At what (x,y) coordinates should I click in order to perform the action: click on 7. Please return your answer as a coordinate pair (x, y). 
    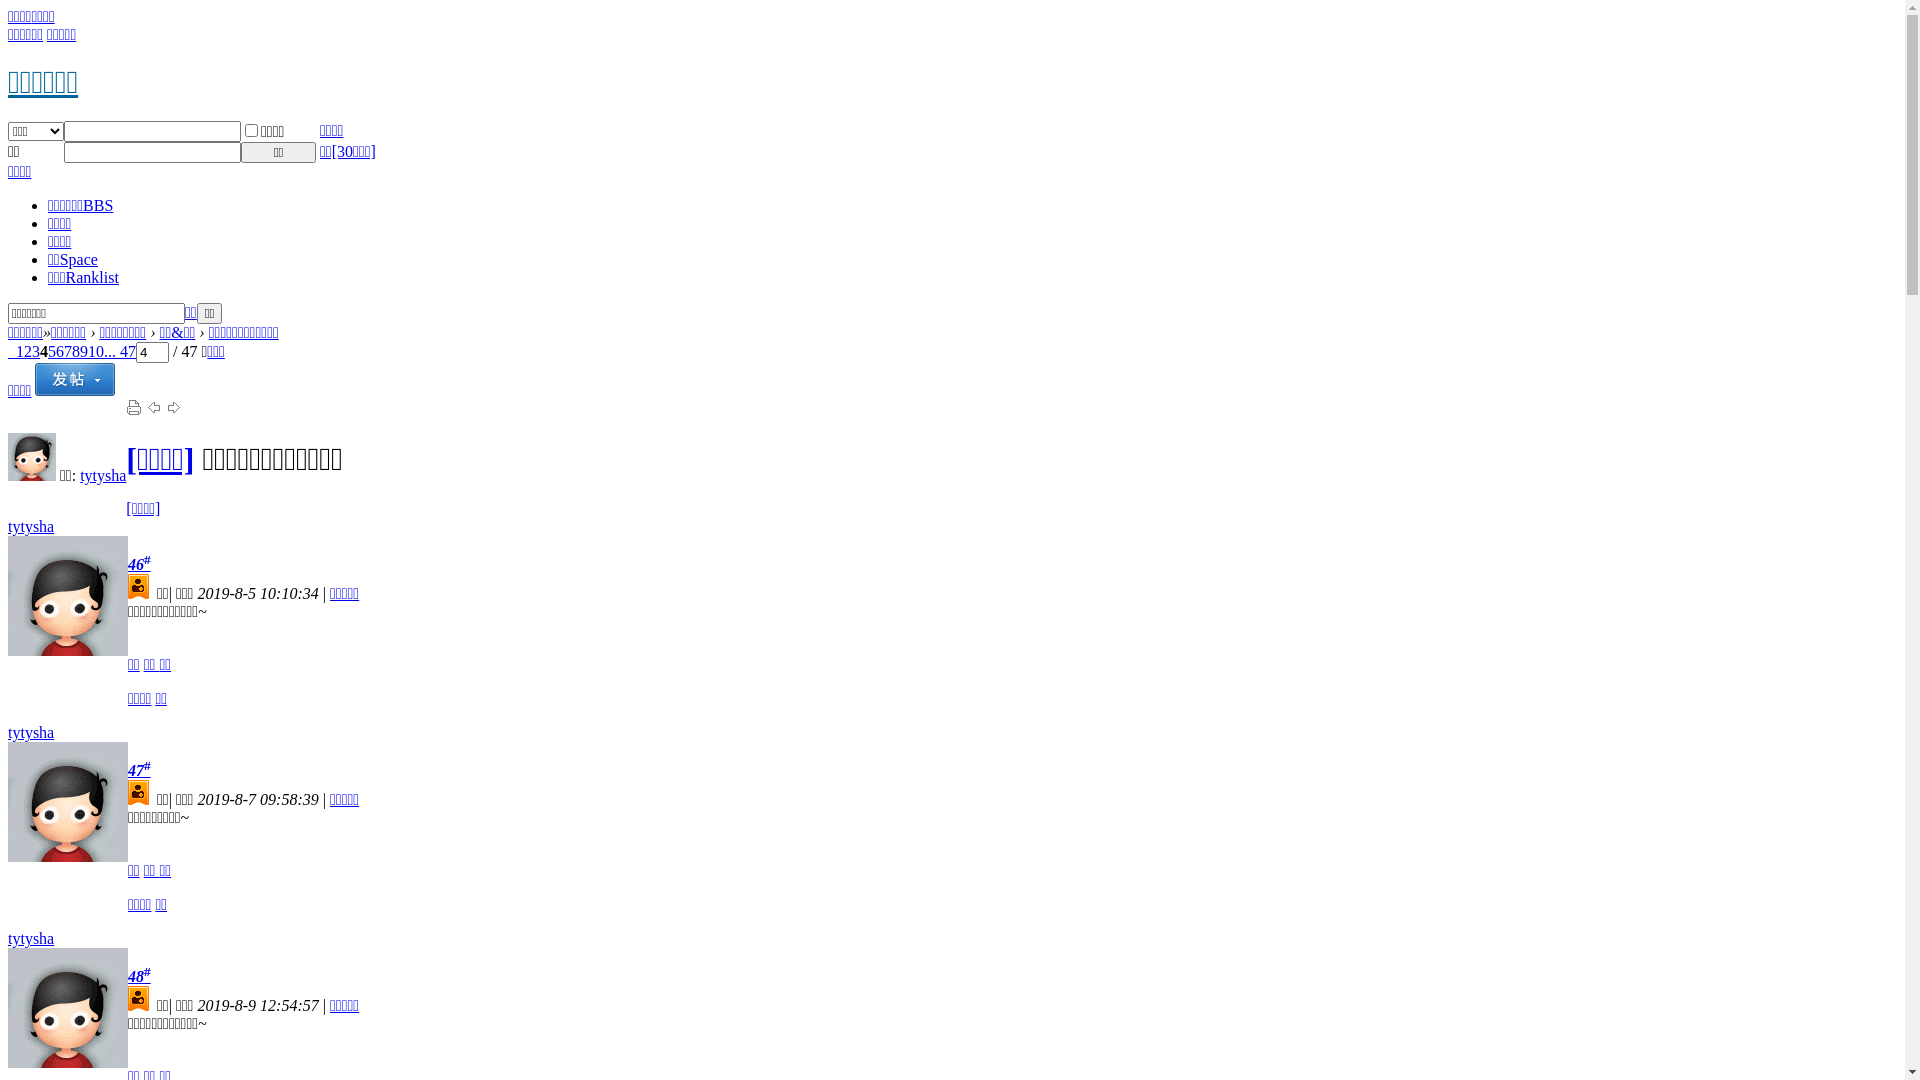
    Looking at the image, I should click on (68, 352).